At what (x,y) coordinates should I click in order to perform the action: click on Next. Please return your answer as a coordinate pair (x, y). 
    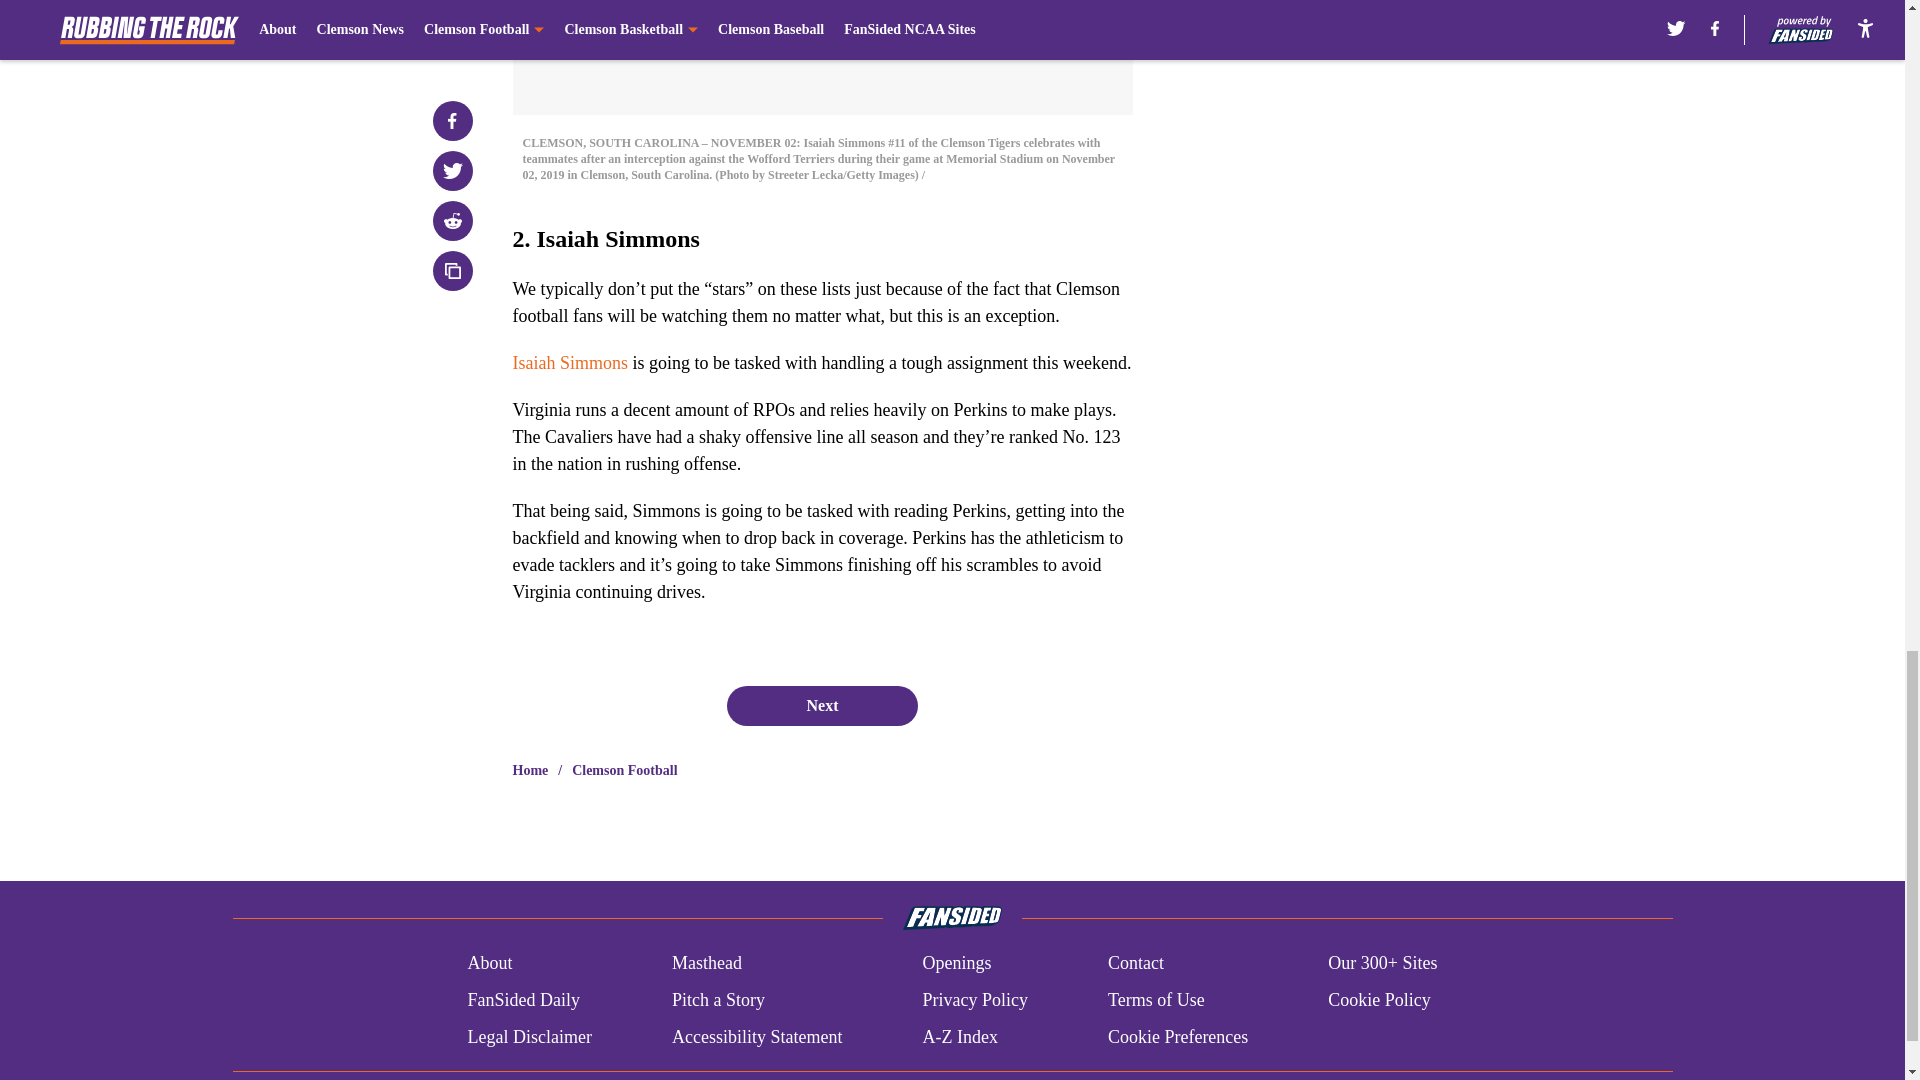
    Looking at the image, I should click on (821, 705).